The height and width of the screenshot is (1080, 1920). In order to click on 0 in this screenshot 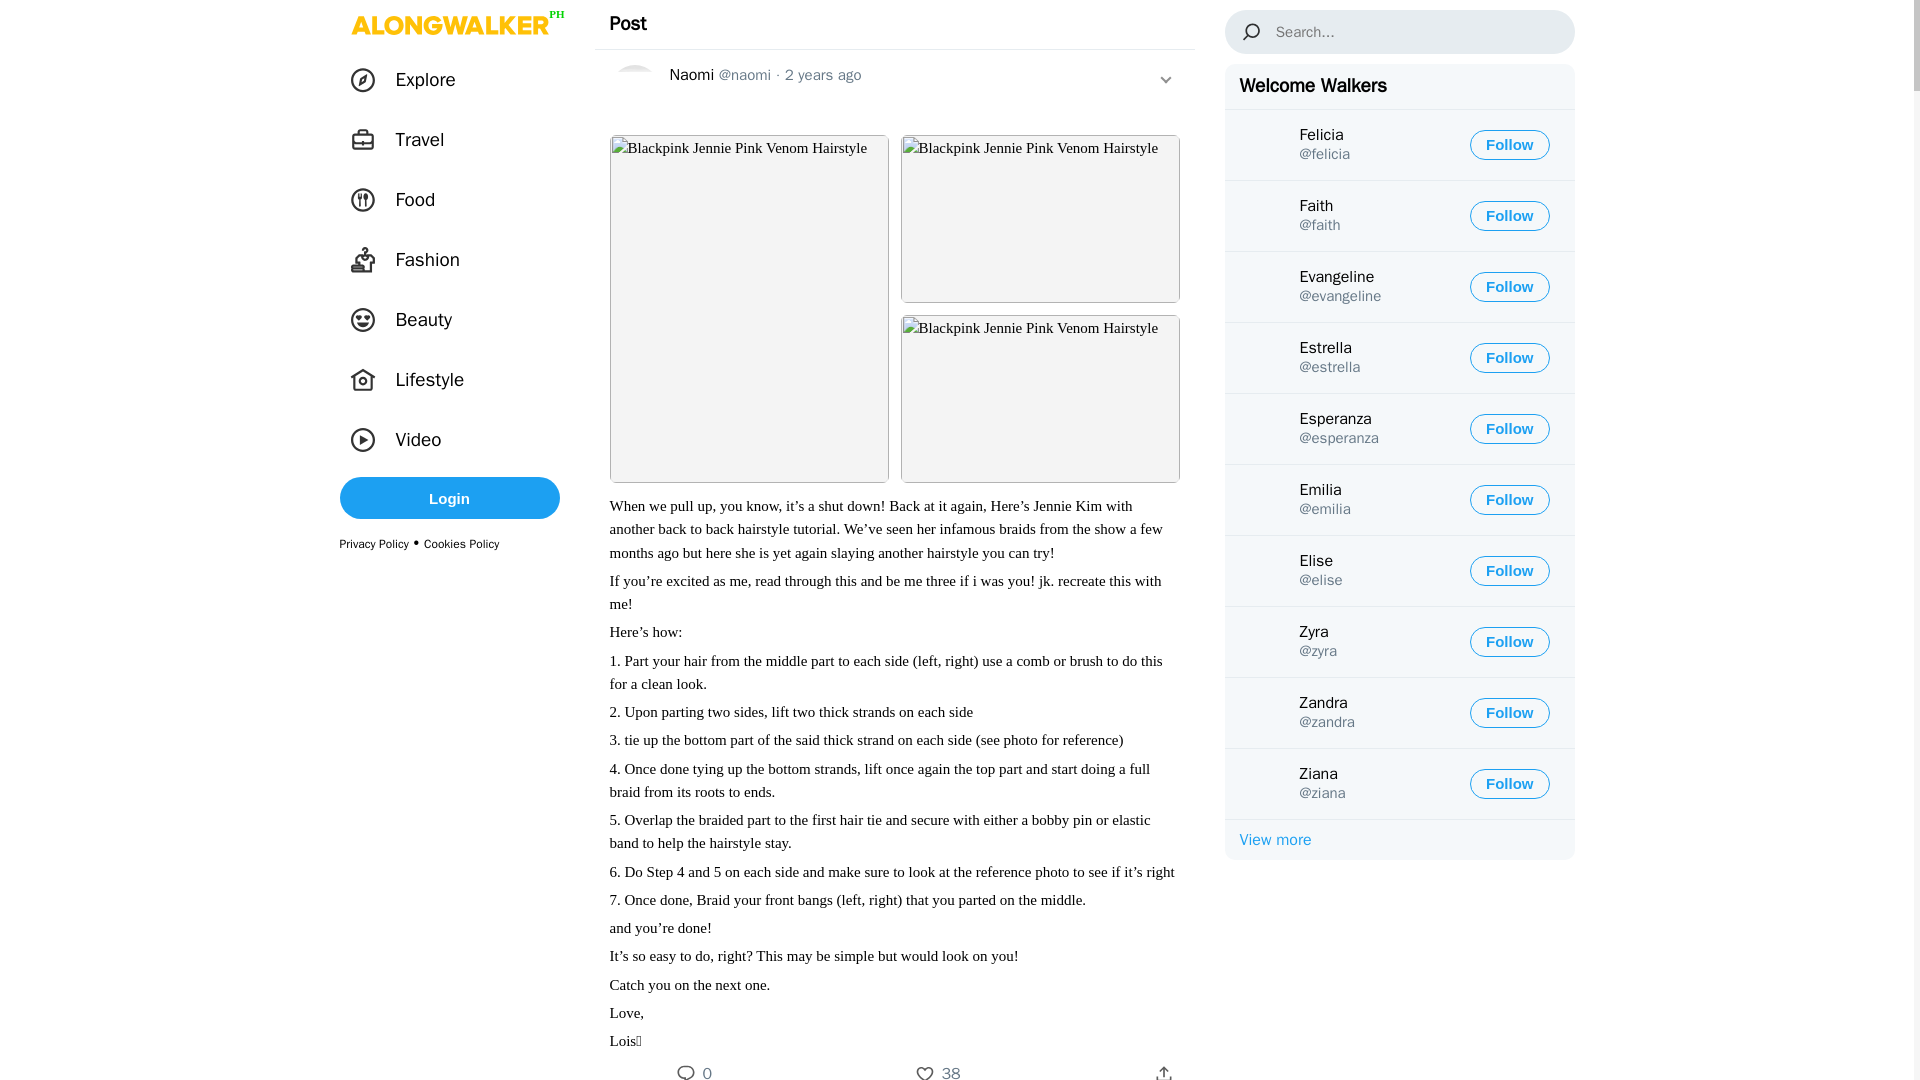, I will do `click(707, 1072)`.